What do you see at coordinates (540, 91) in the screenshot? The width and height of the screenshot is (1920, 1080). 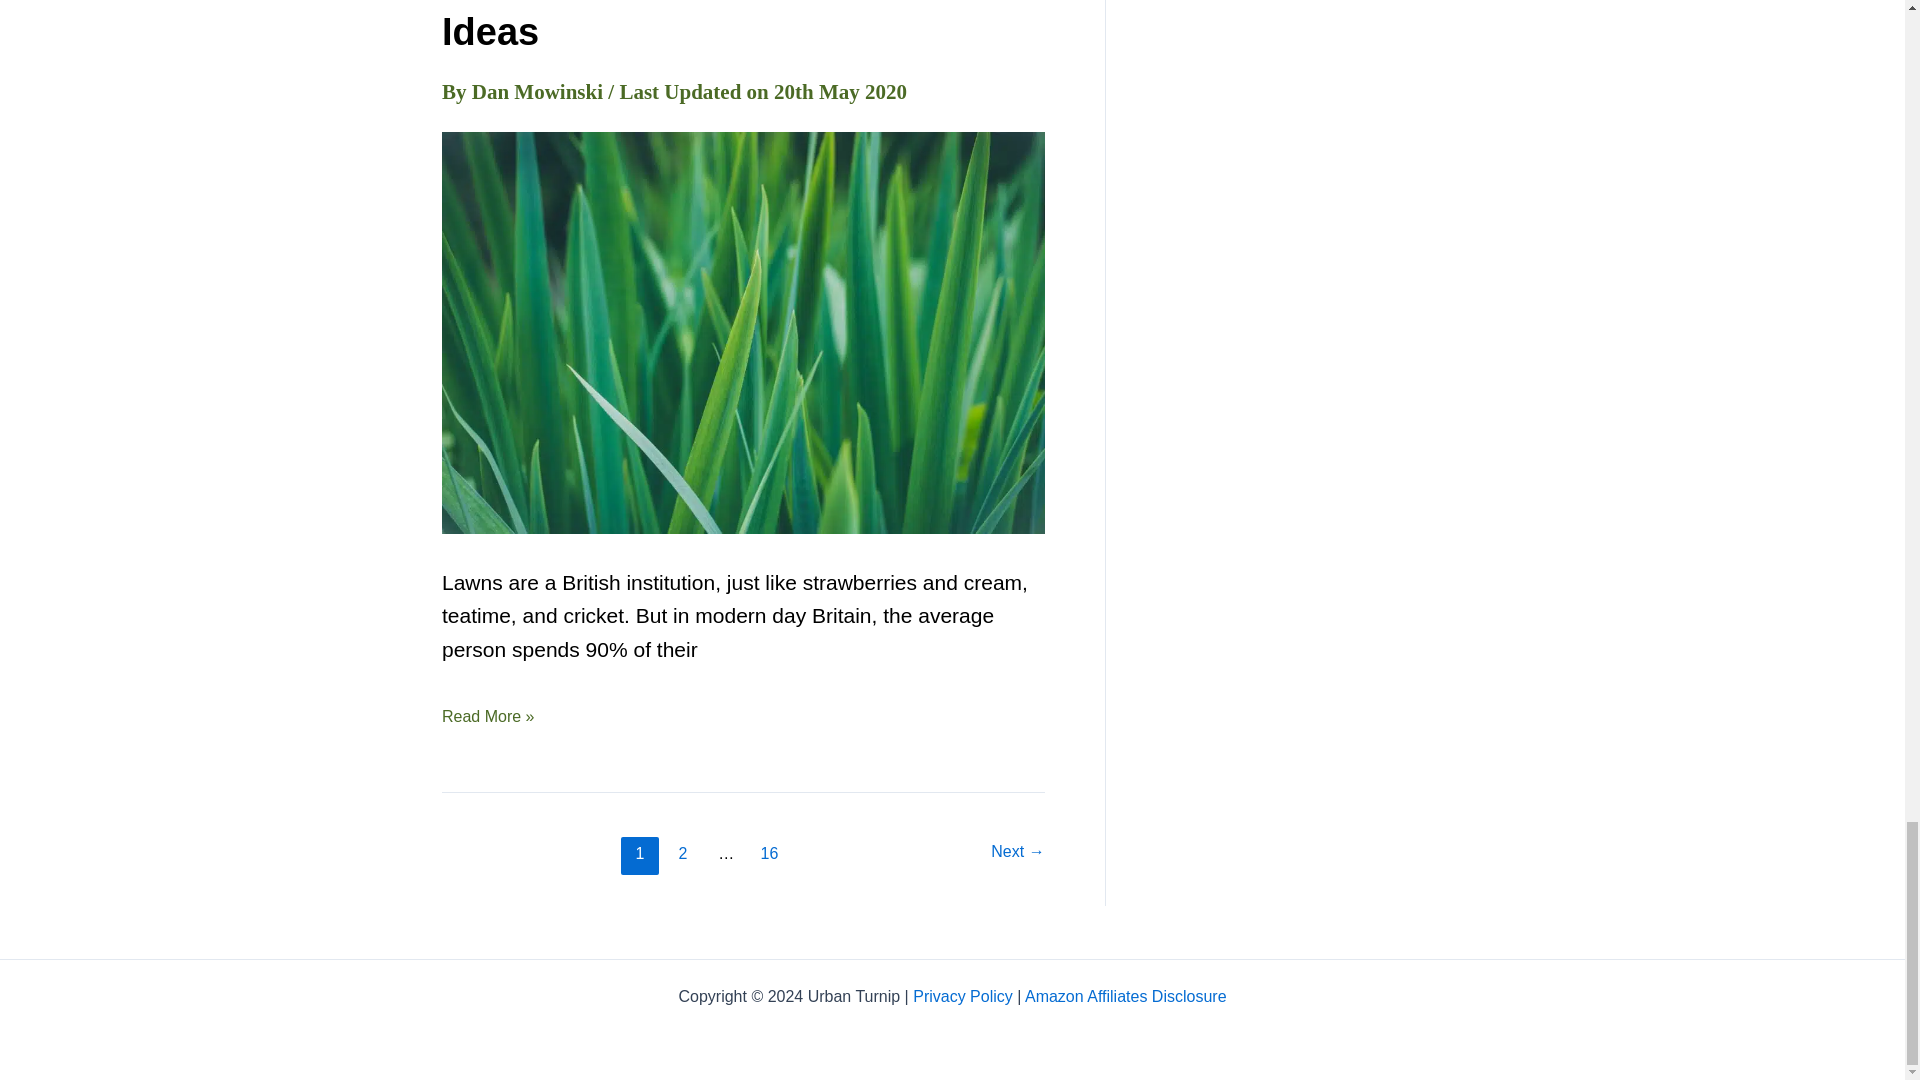 I see `View all posts by Dan Mowinski` at bounding box center [540, 91].